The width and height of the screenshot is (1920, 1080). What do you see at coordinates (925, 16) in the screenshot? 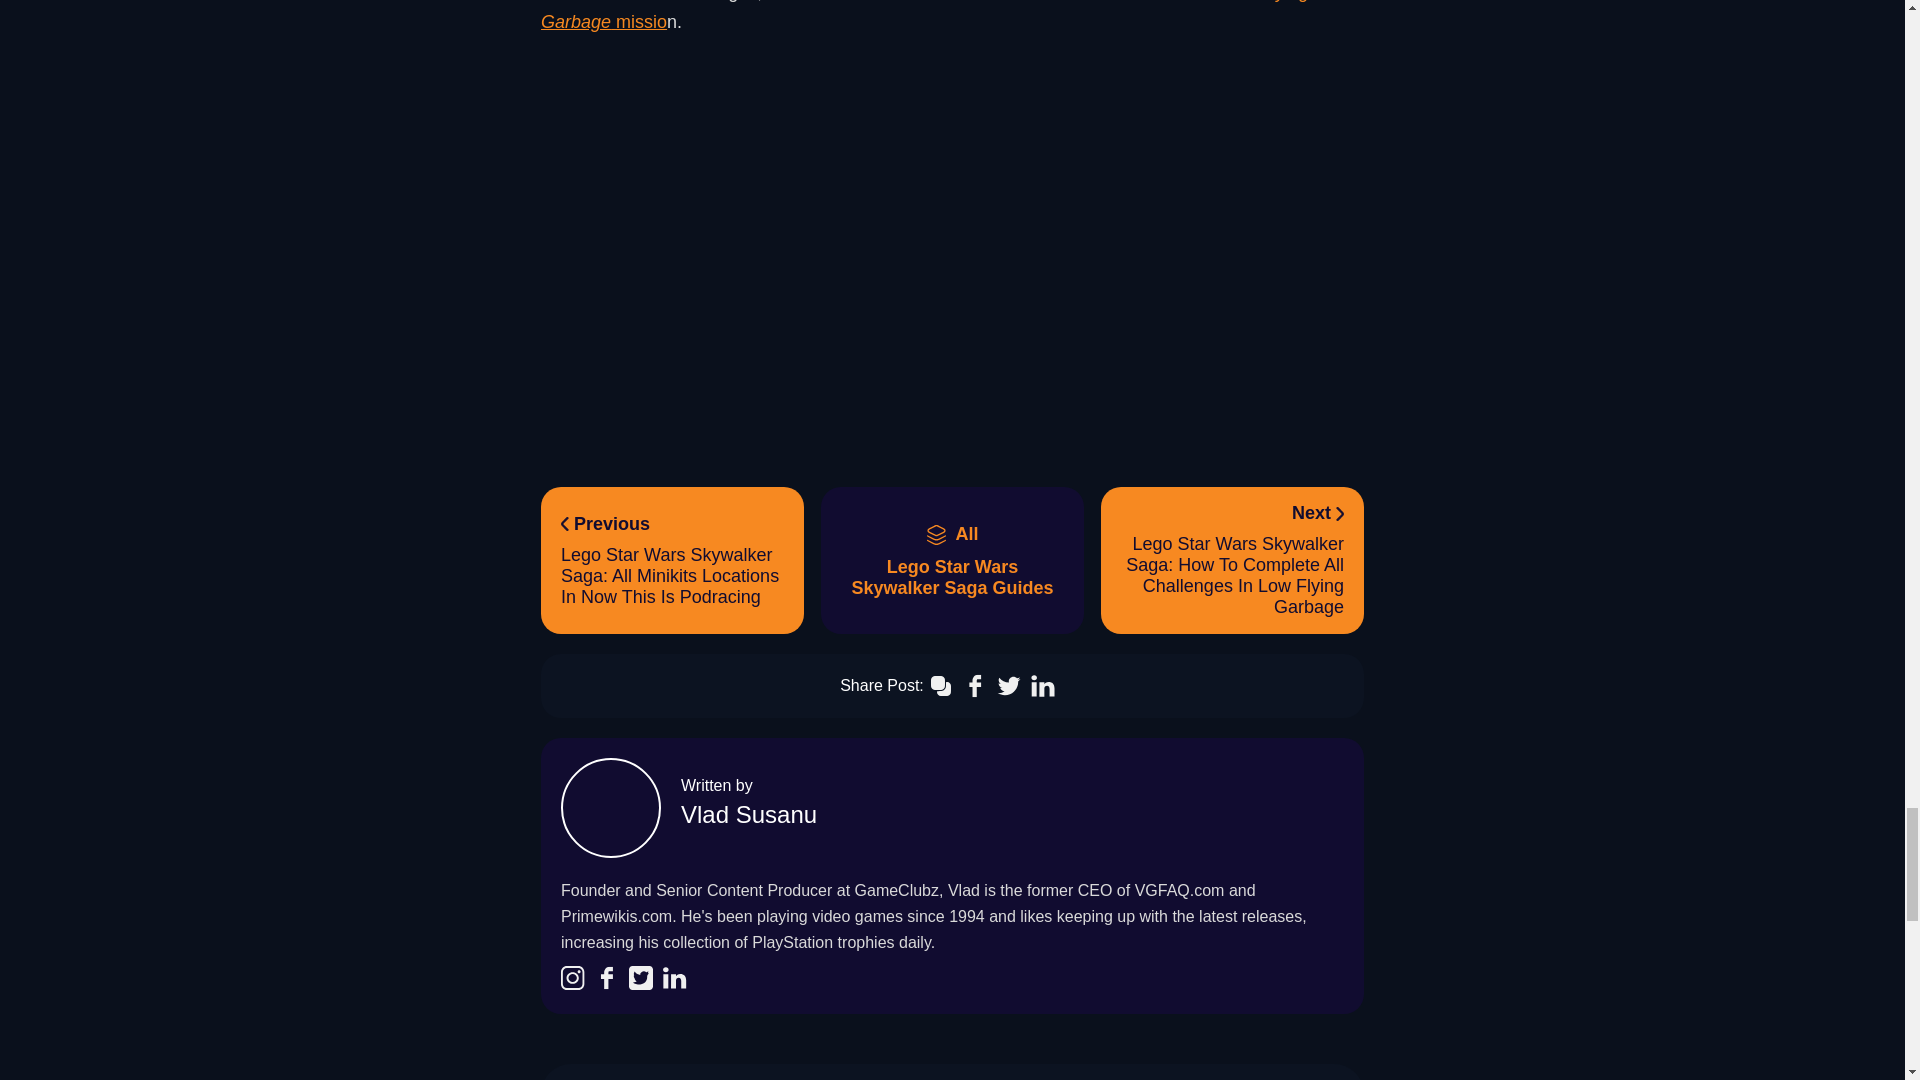
I see `next three featured in the Low Flying Garbage missio` at bounding box center [925, 16].